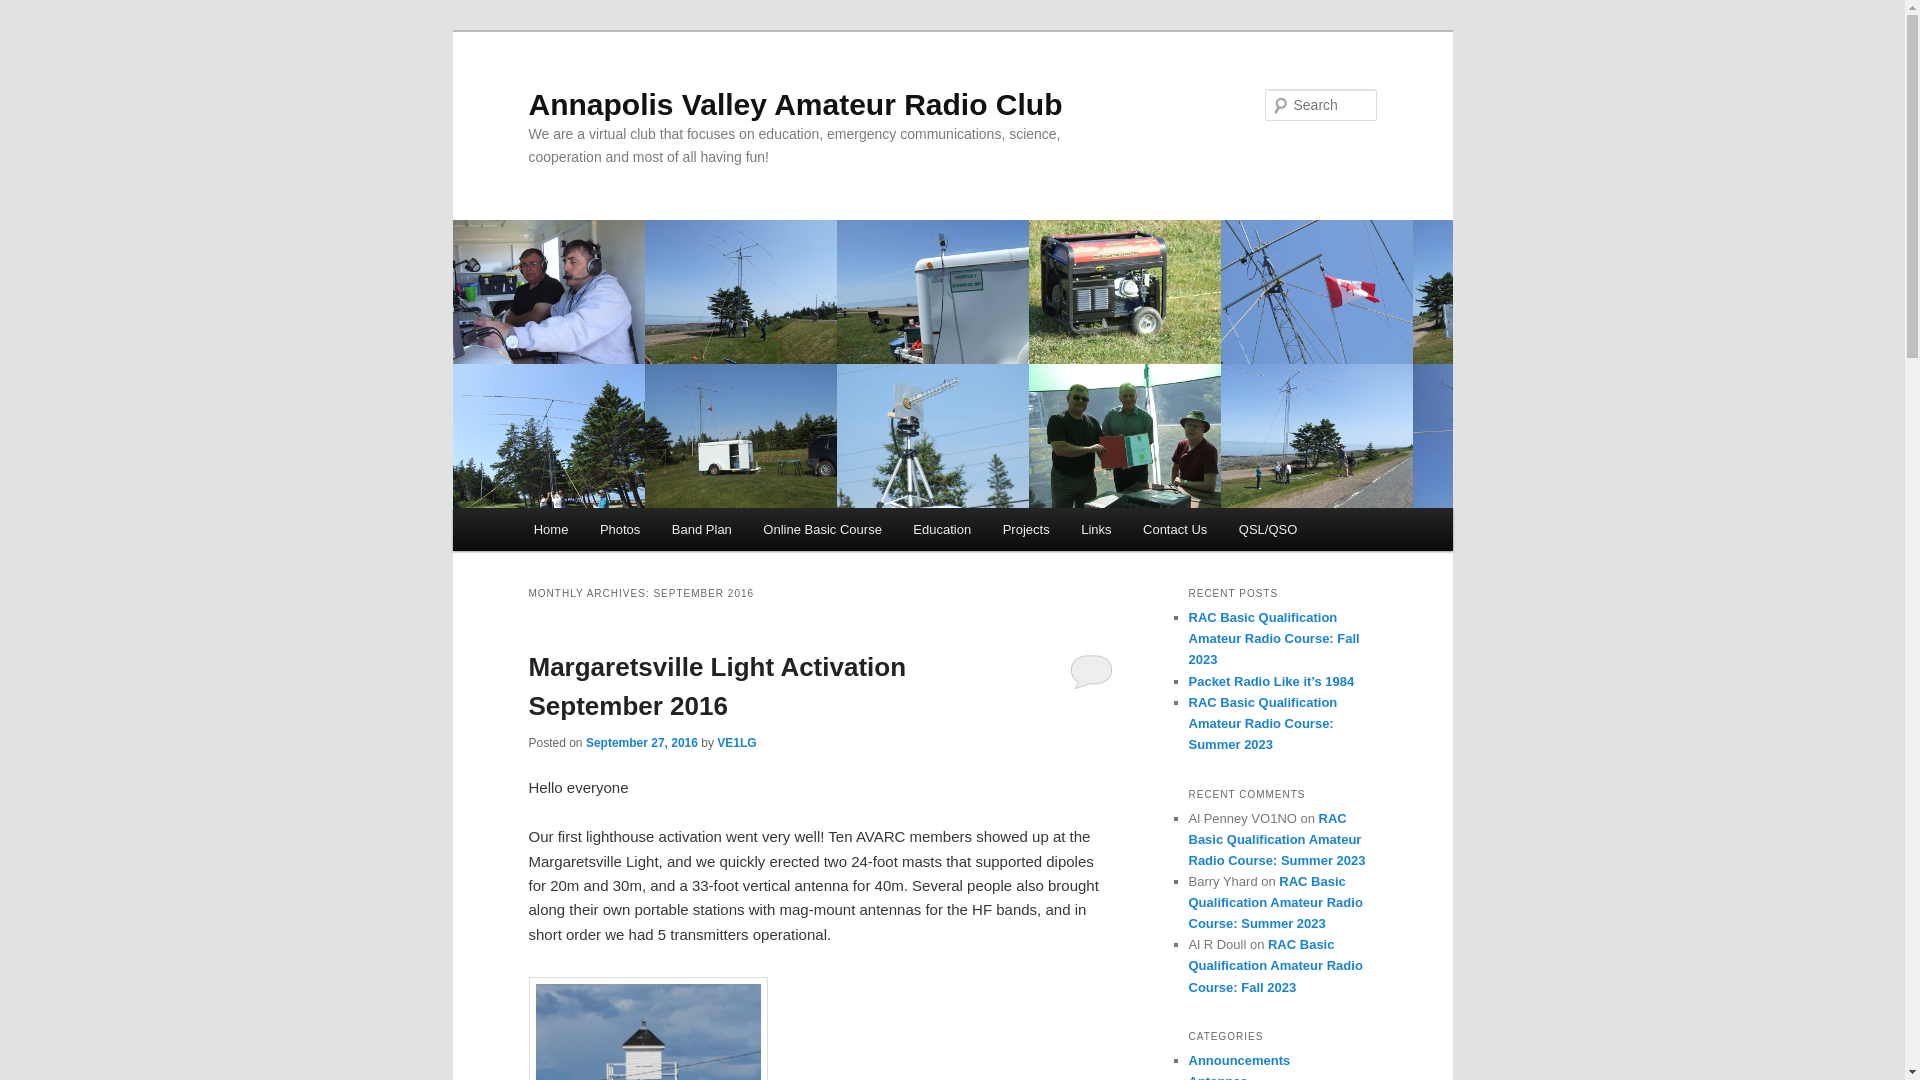 This screenshot has height=1080, width=1920. Describe the element at coordinates (642, 743) in the screenshot. I see `September 27, 2016` at that location.